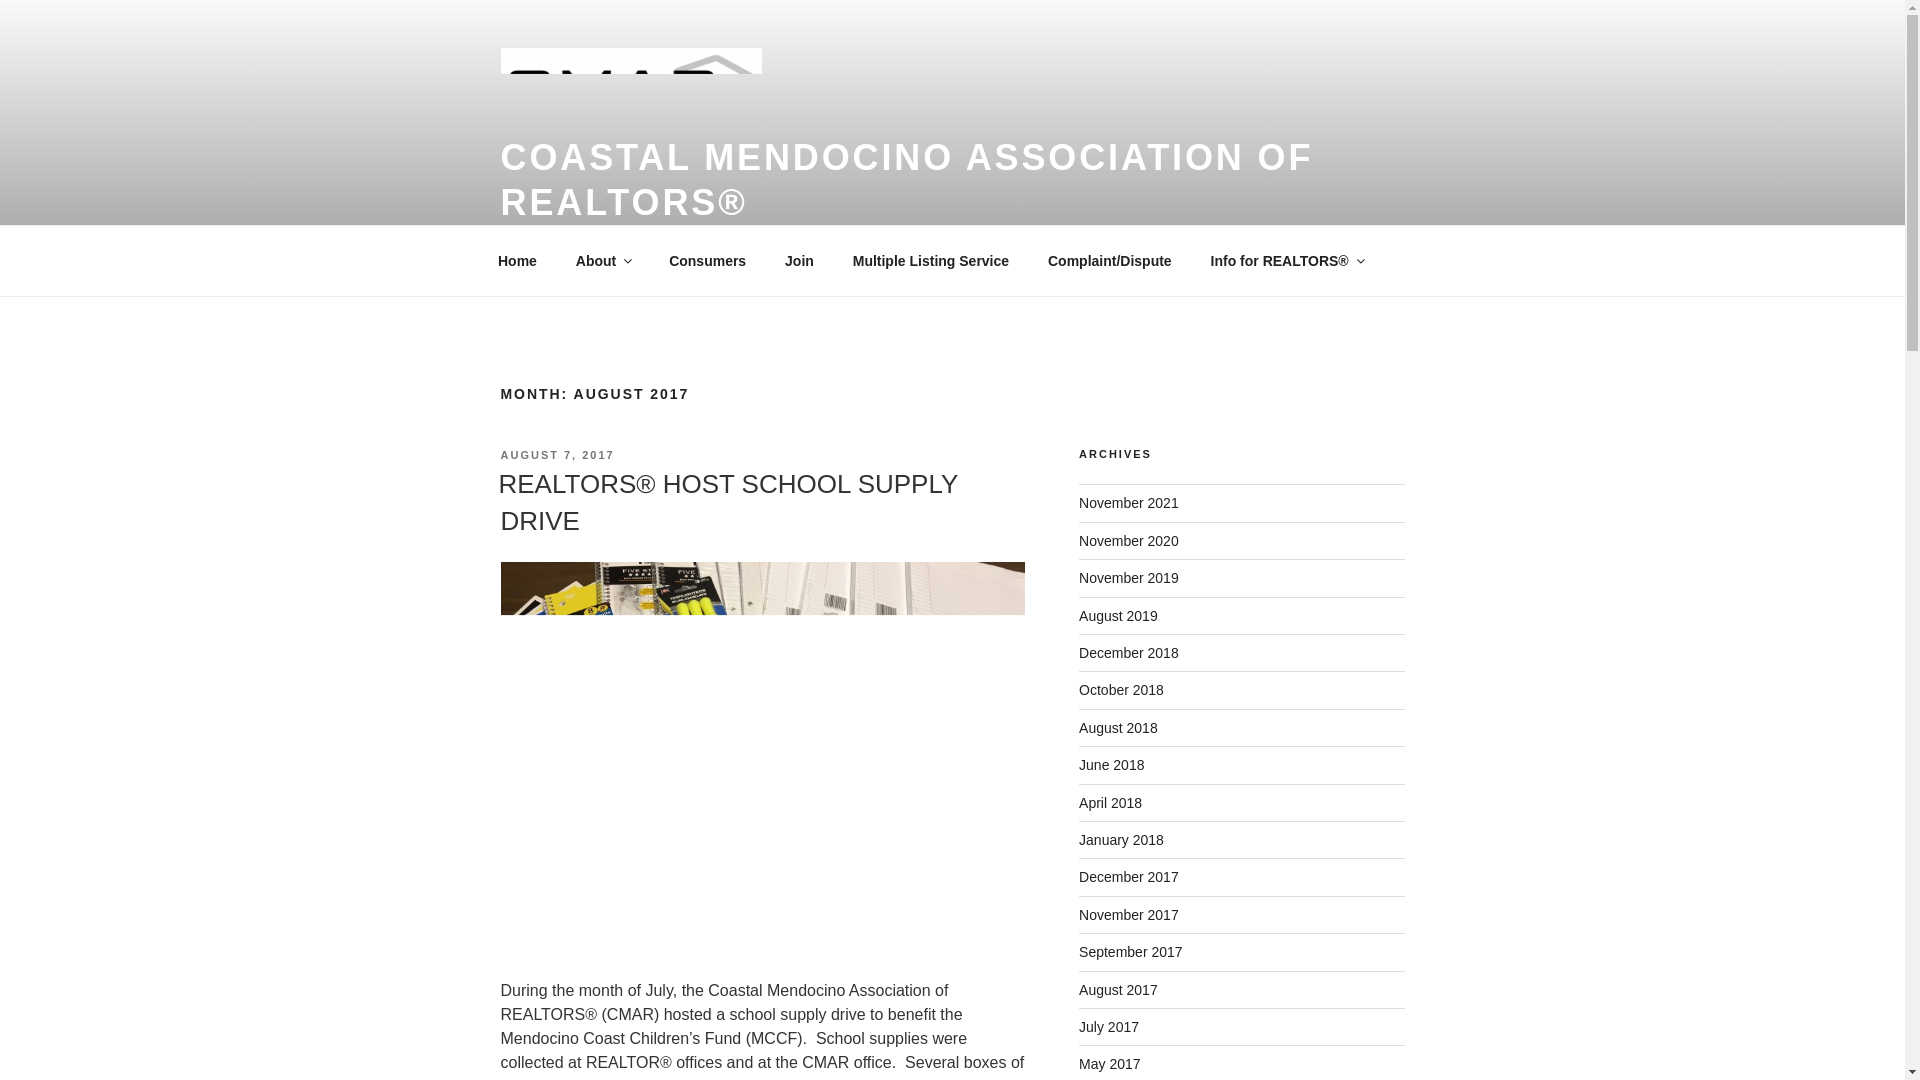 Image resolution: width=1920 pixels, height=1080 pixels. What do you see at coordinates (1128, 652) in the screenshot?
I see `December 2018` at bounding box center [1128, 652].